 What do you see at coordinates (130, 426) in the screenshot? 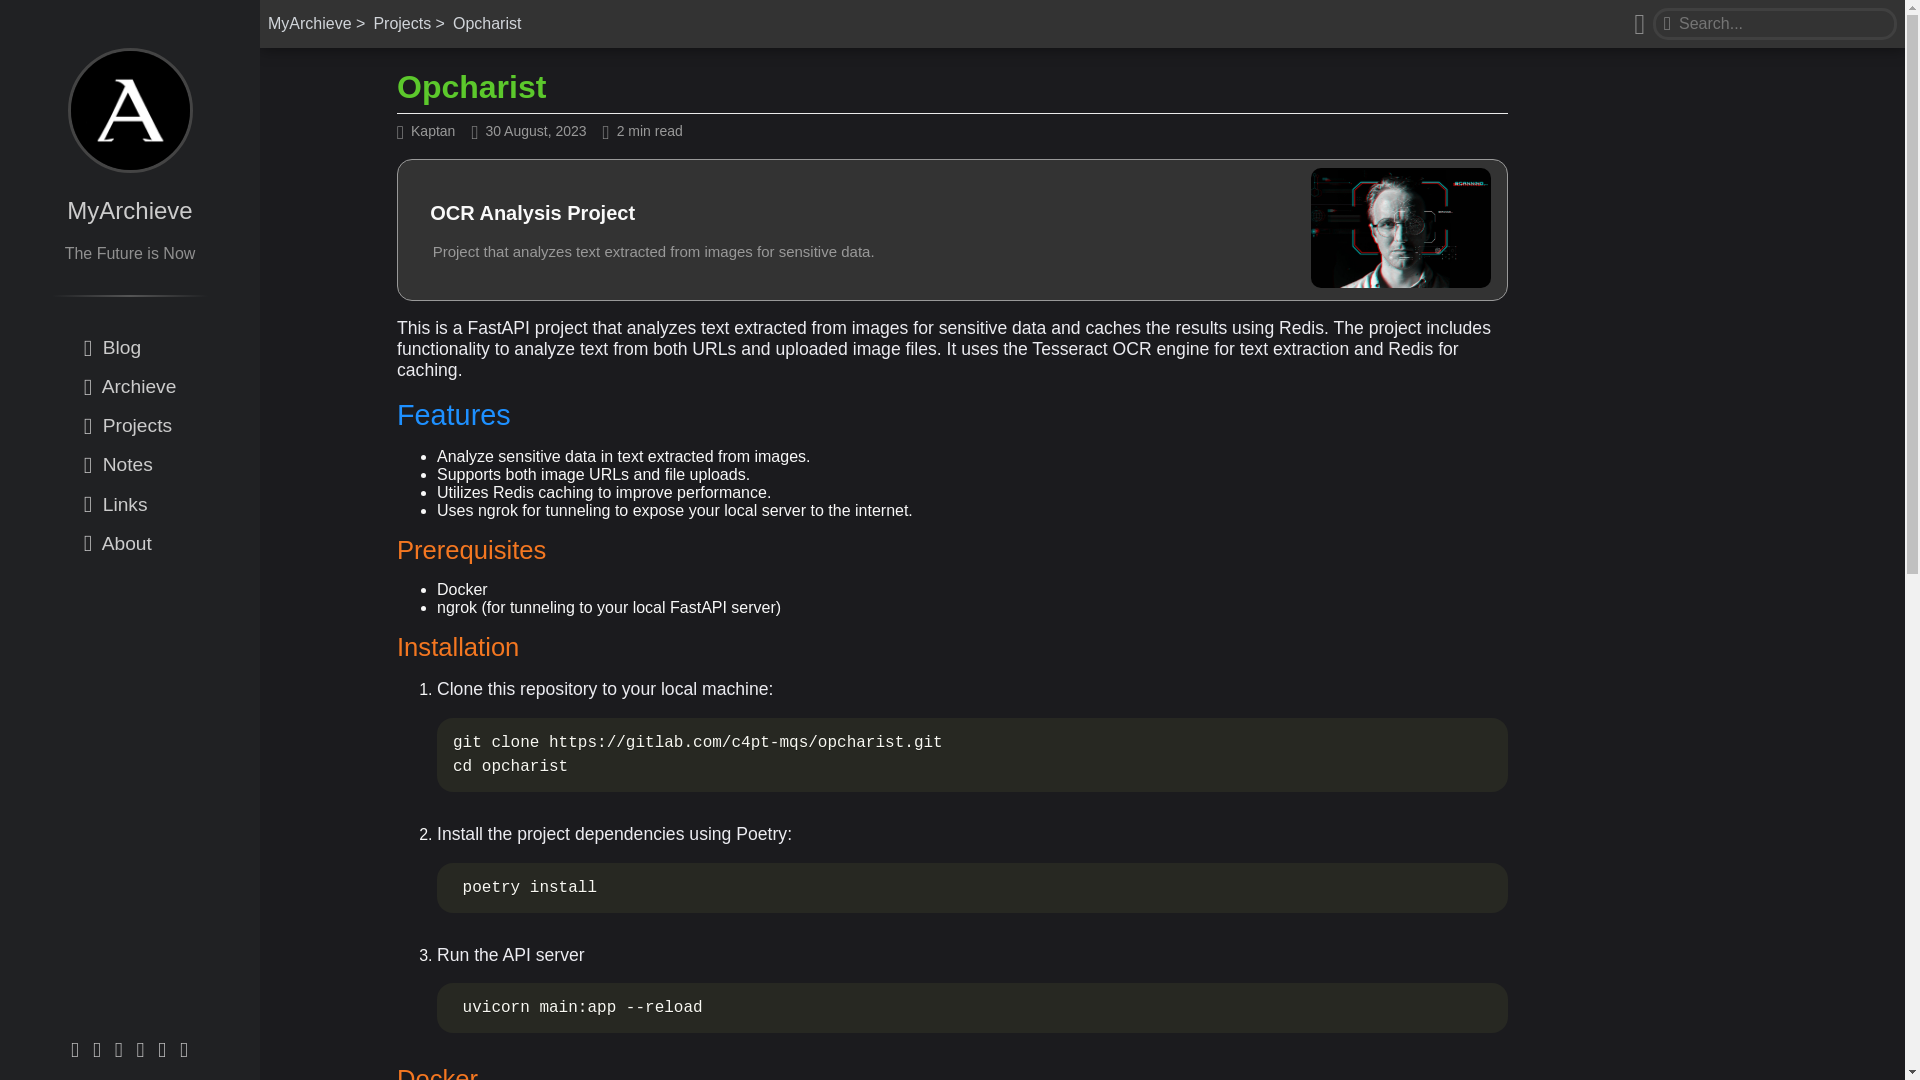
I see `  Projects` at bounding box center [130, 426].